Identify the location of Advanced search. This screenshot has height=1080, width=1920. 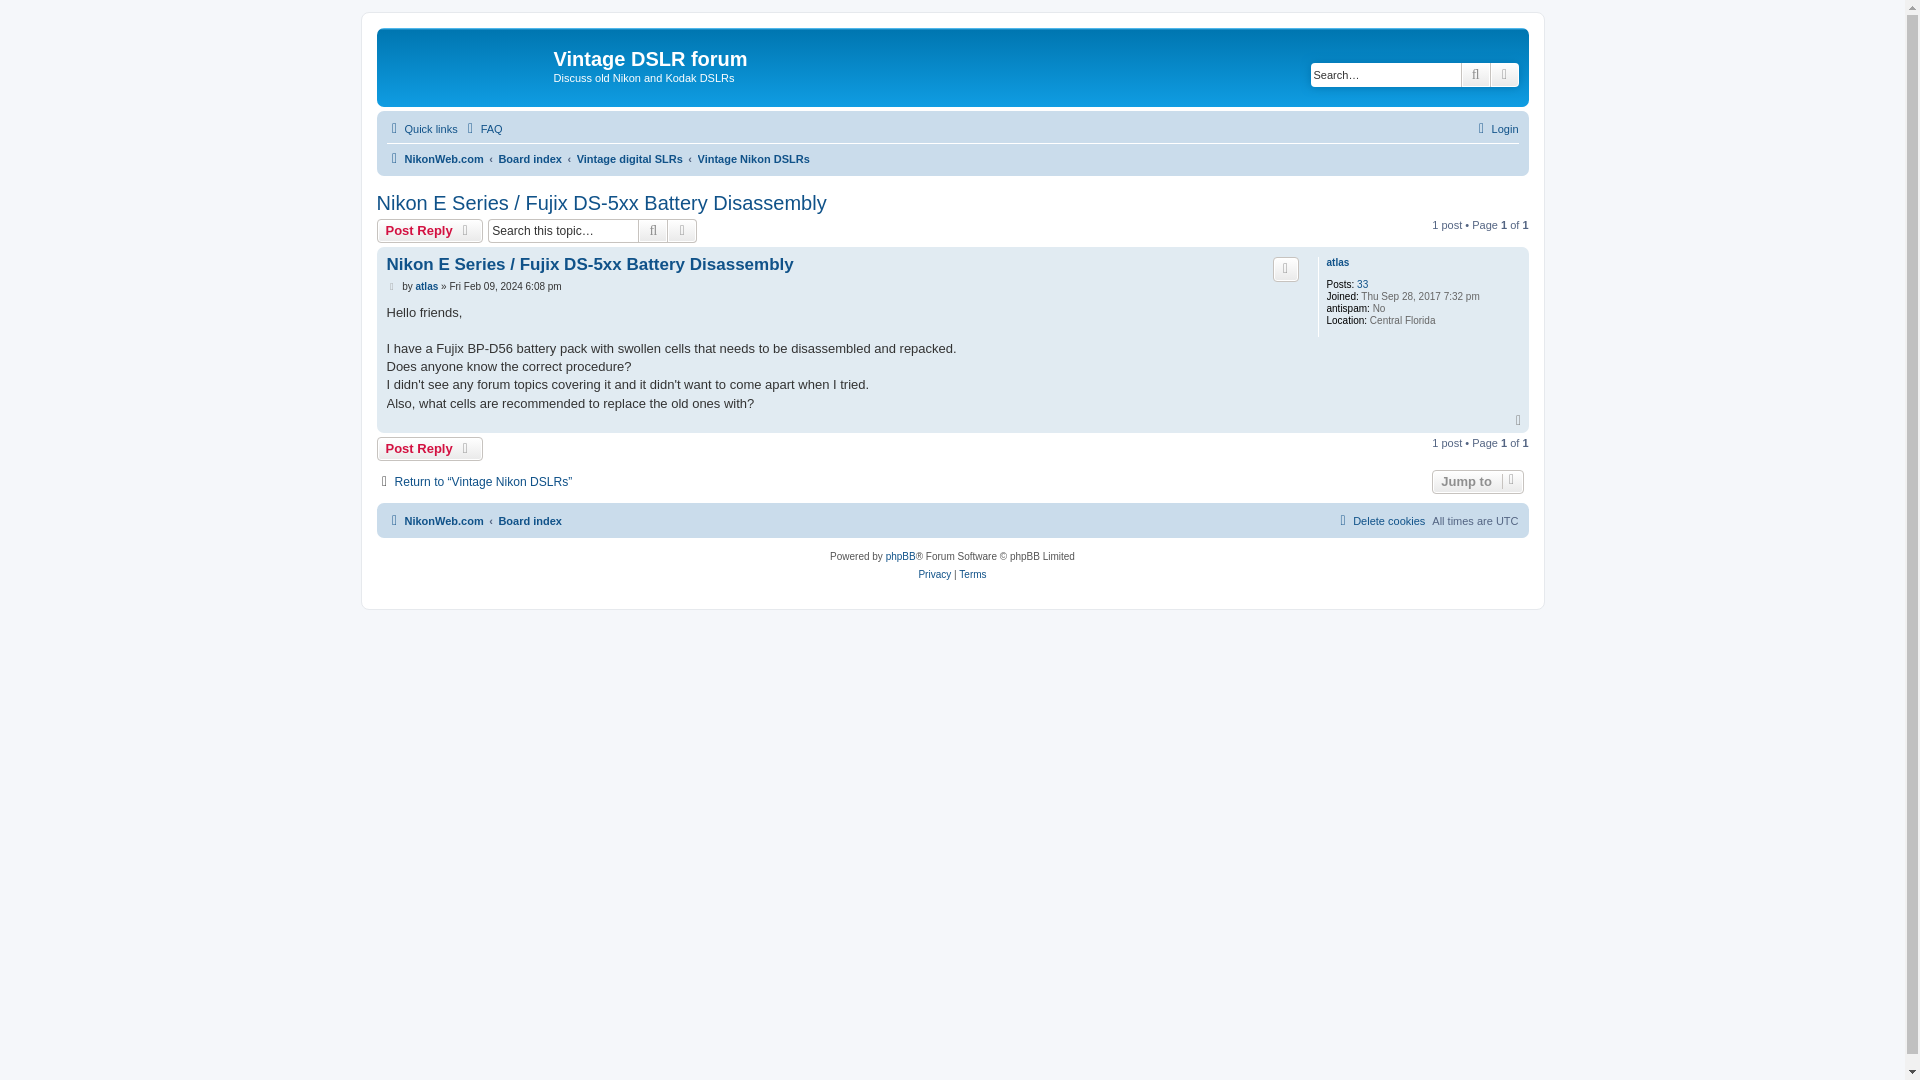
(1504, 74).